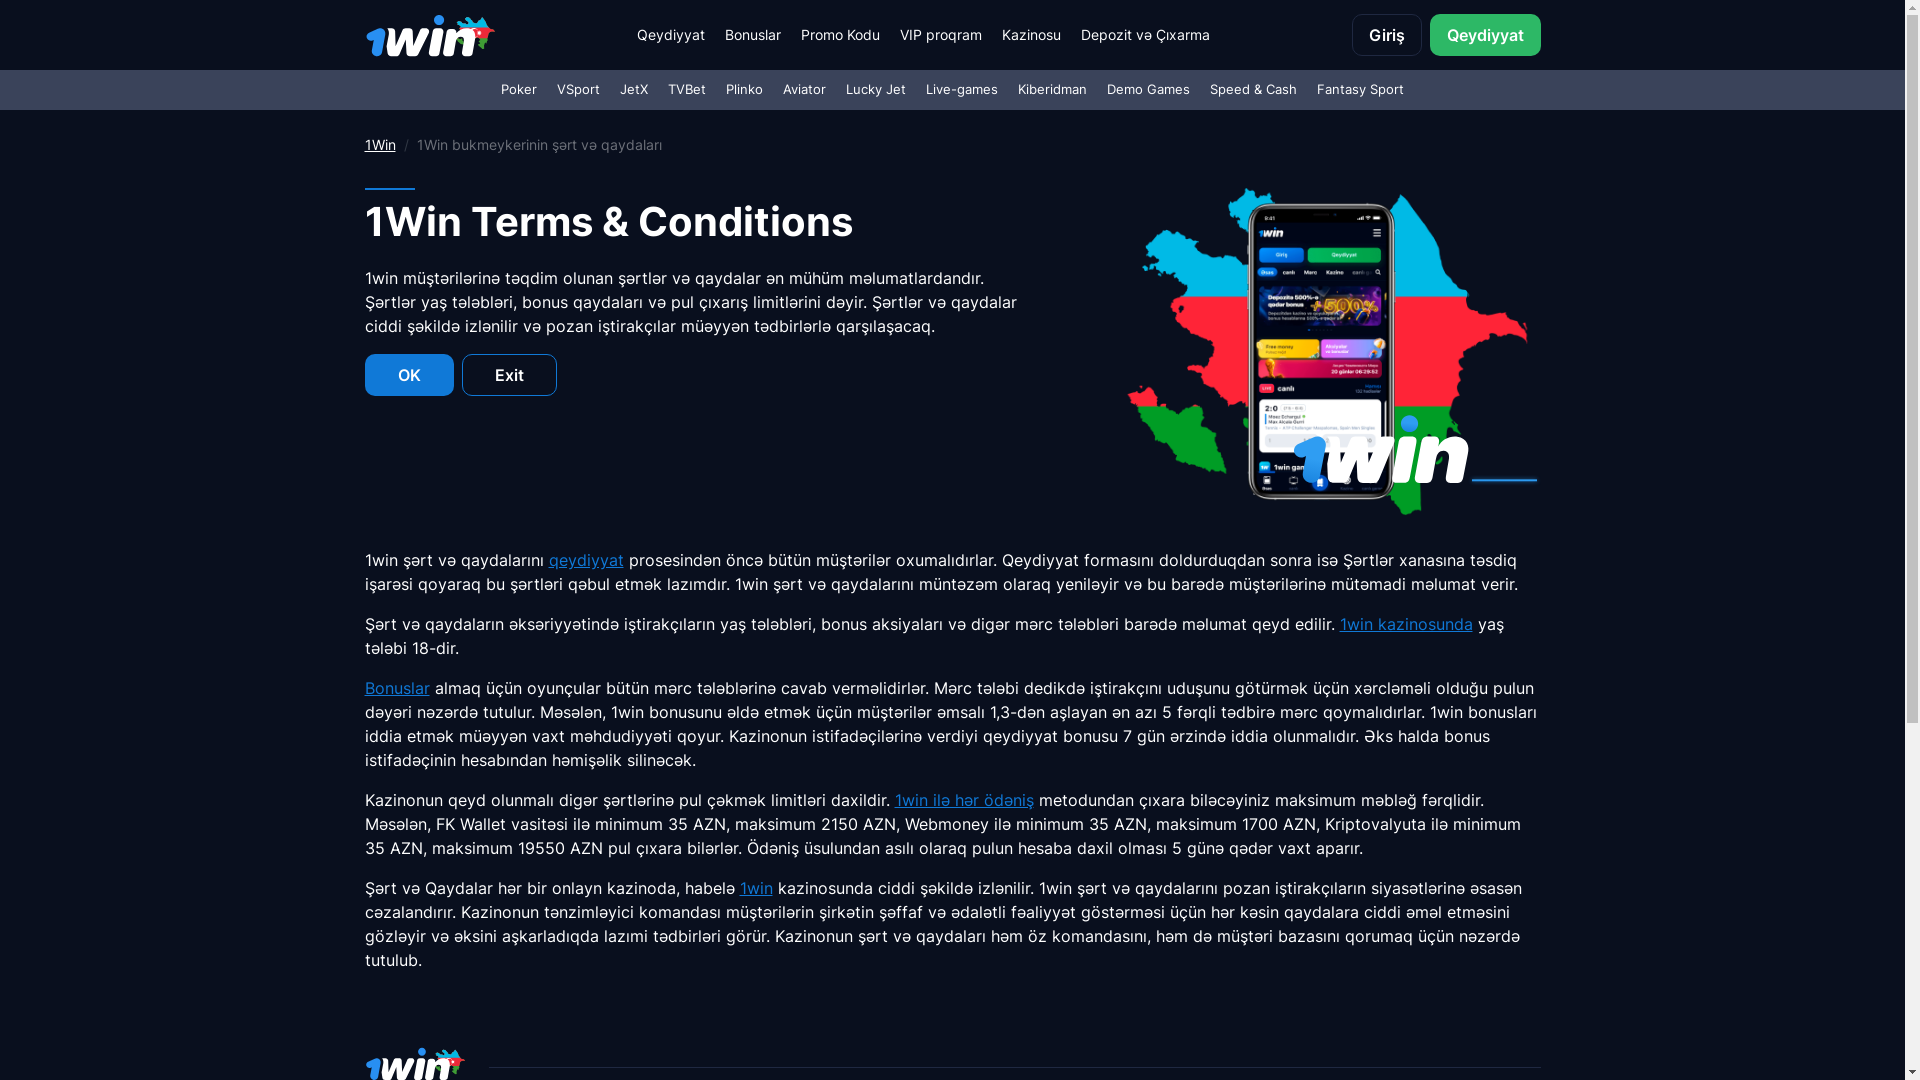 The height and width of the screenshot is (1080, 1920). I want to click on 1win, so click(756, 888).